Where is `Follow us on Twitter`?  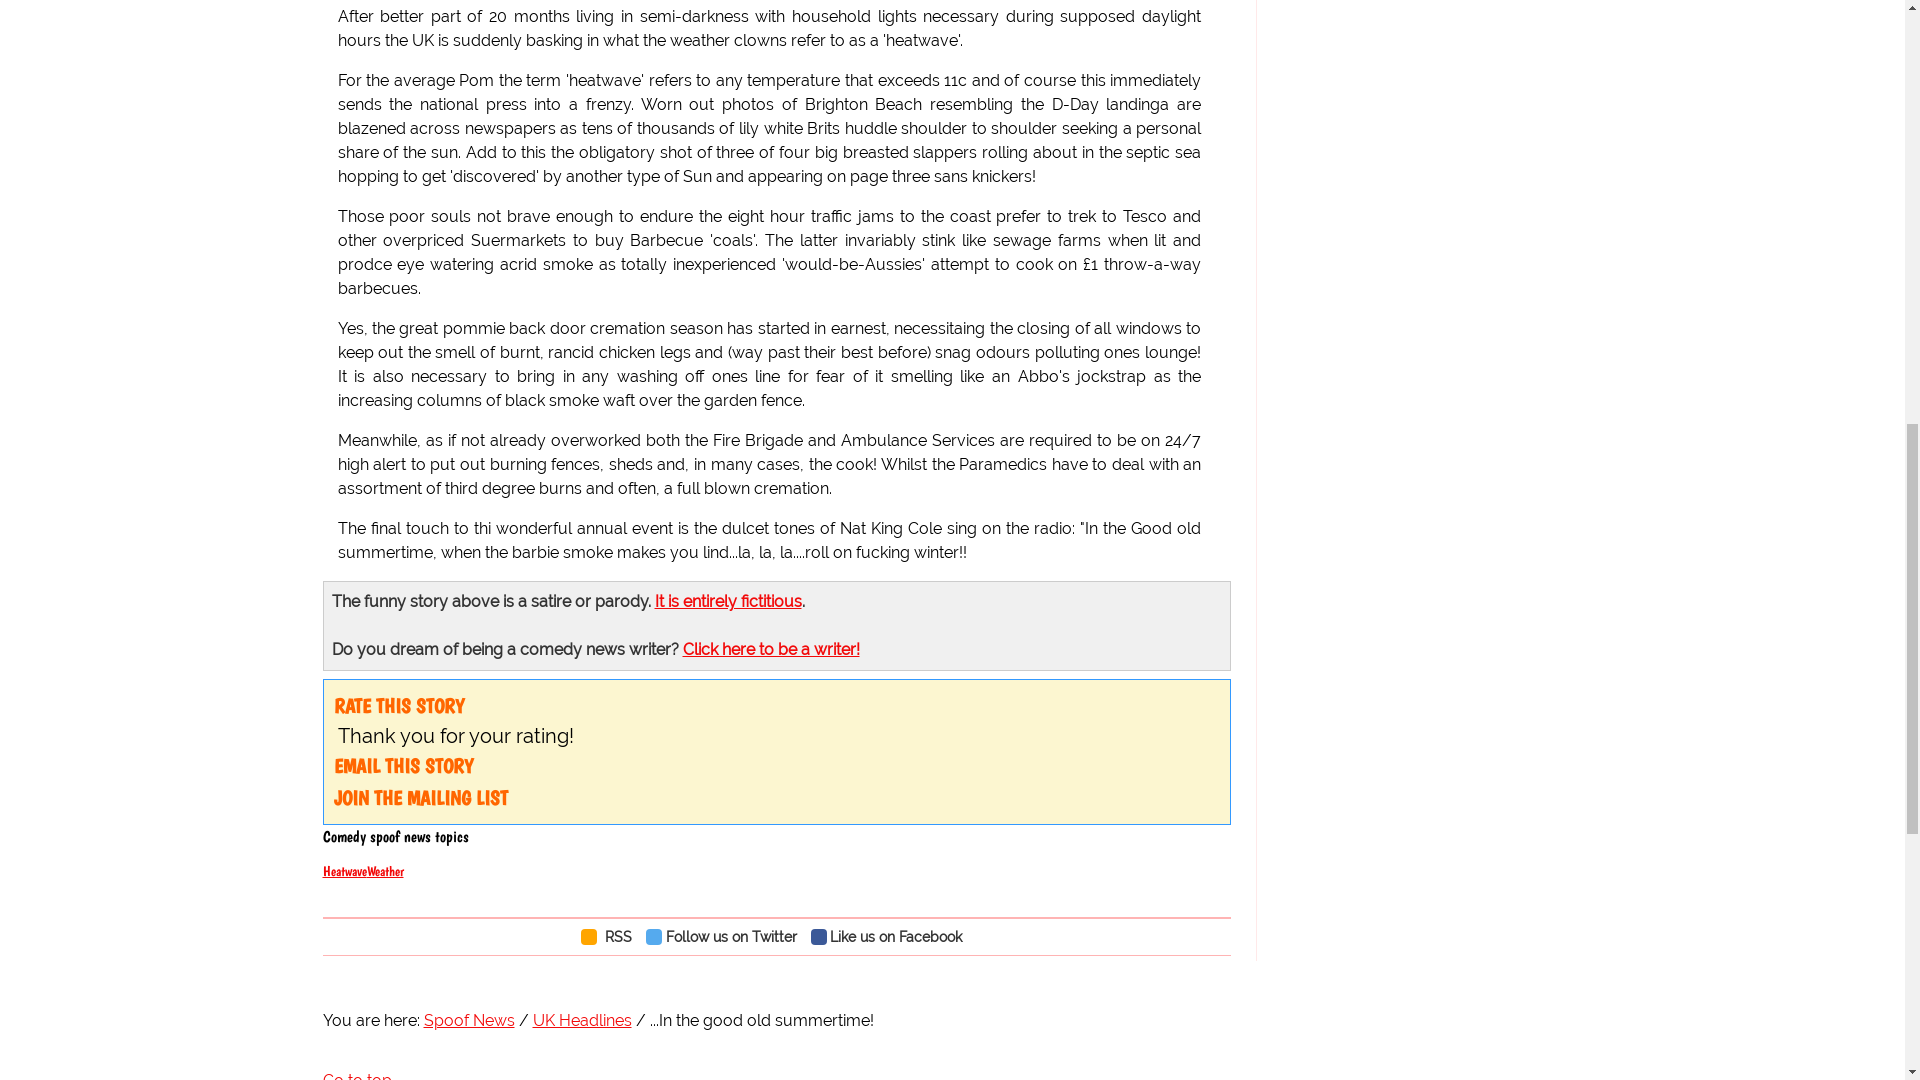
Follow us on Twitter is located at coordinates (726, 936).